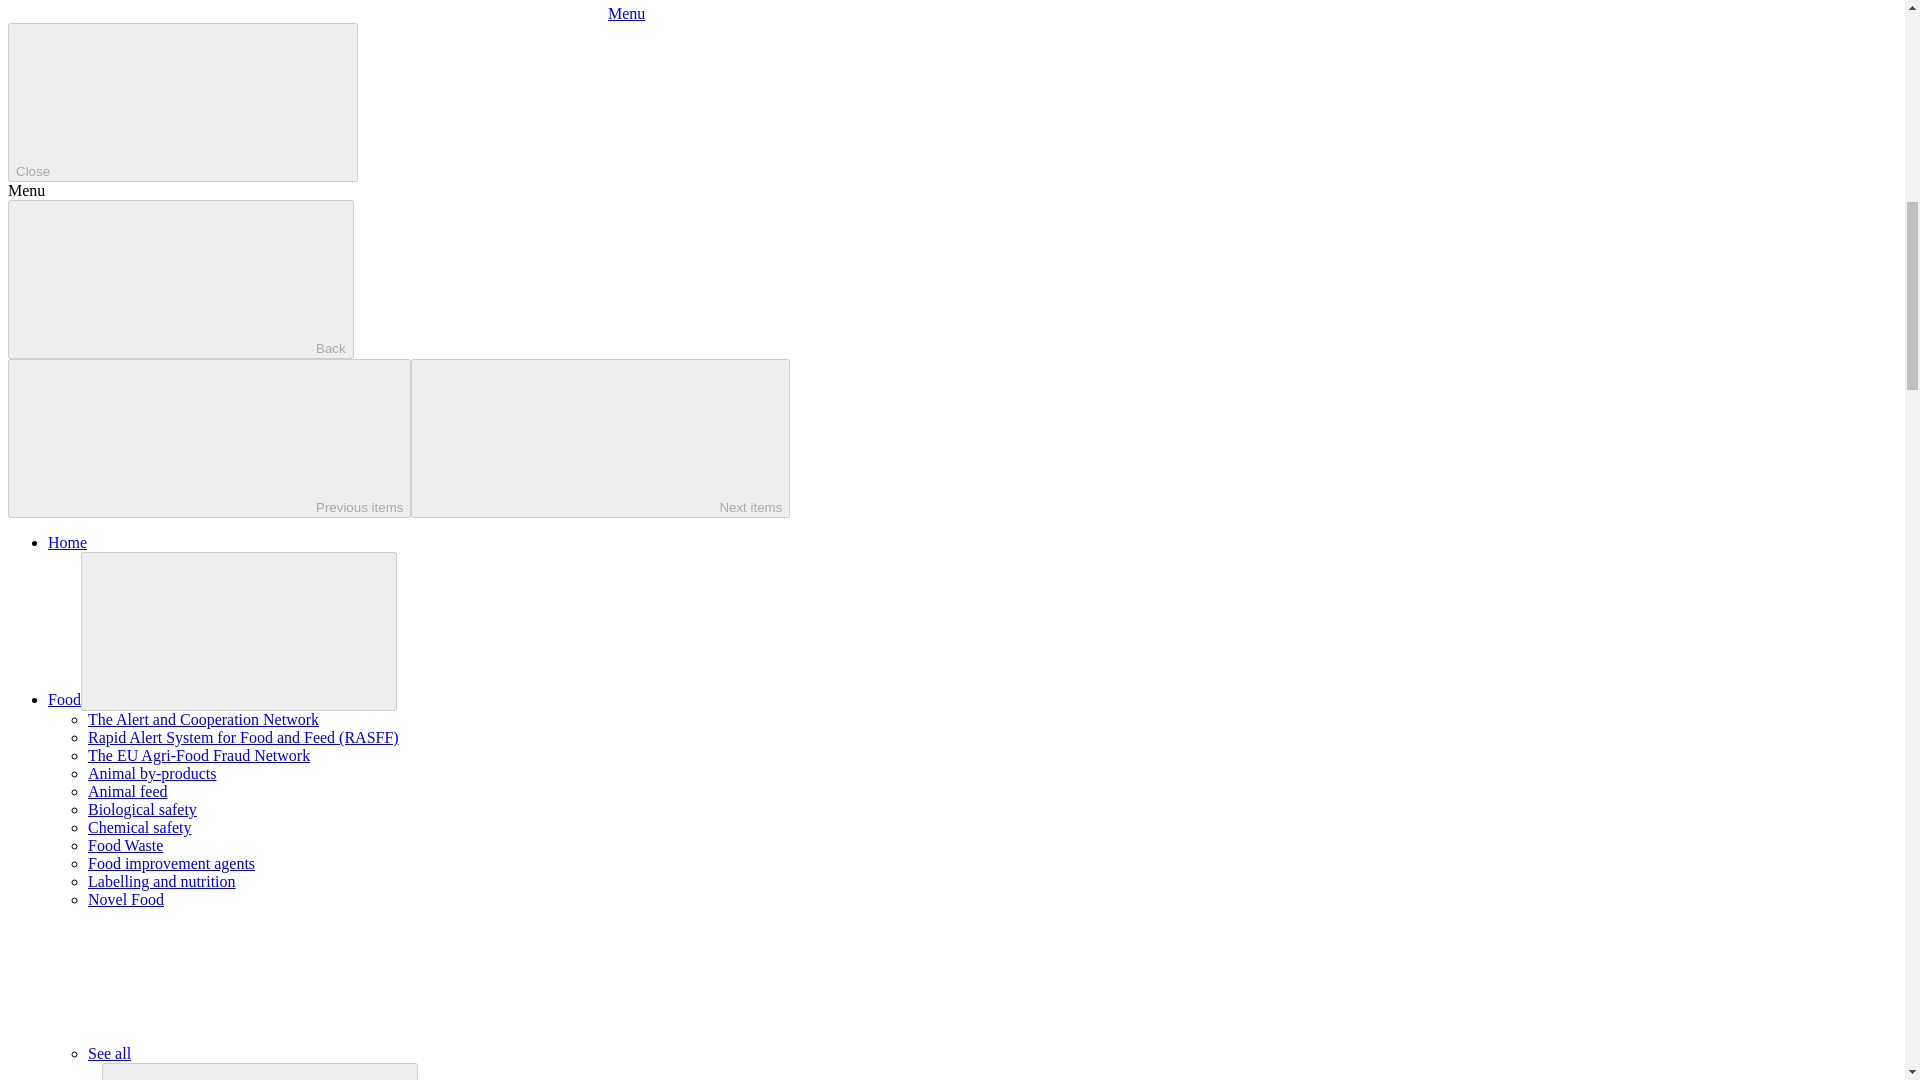 Image resolution: width=1920 pixels, height=1080 pixels. I want to click on Animal by-products, so click(152, 772).